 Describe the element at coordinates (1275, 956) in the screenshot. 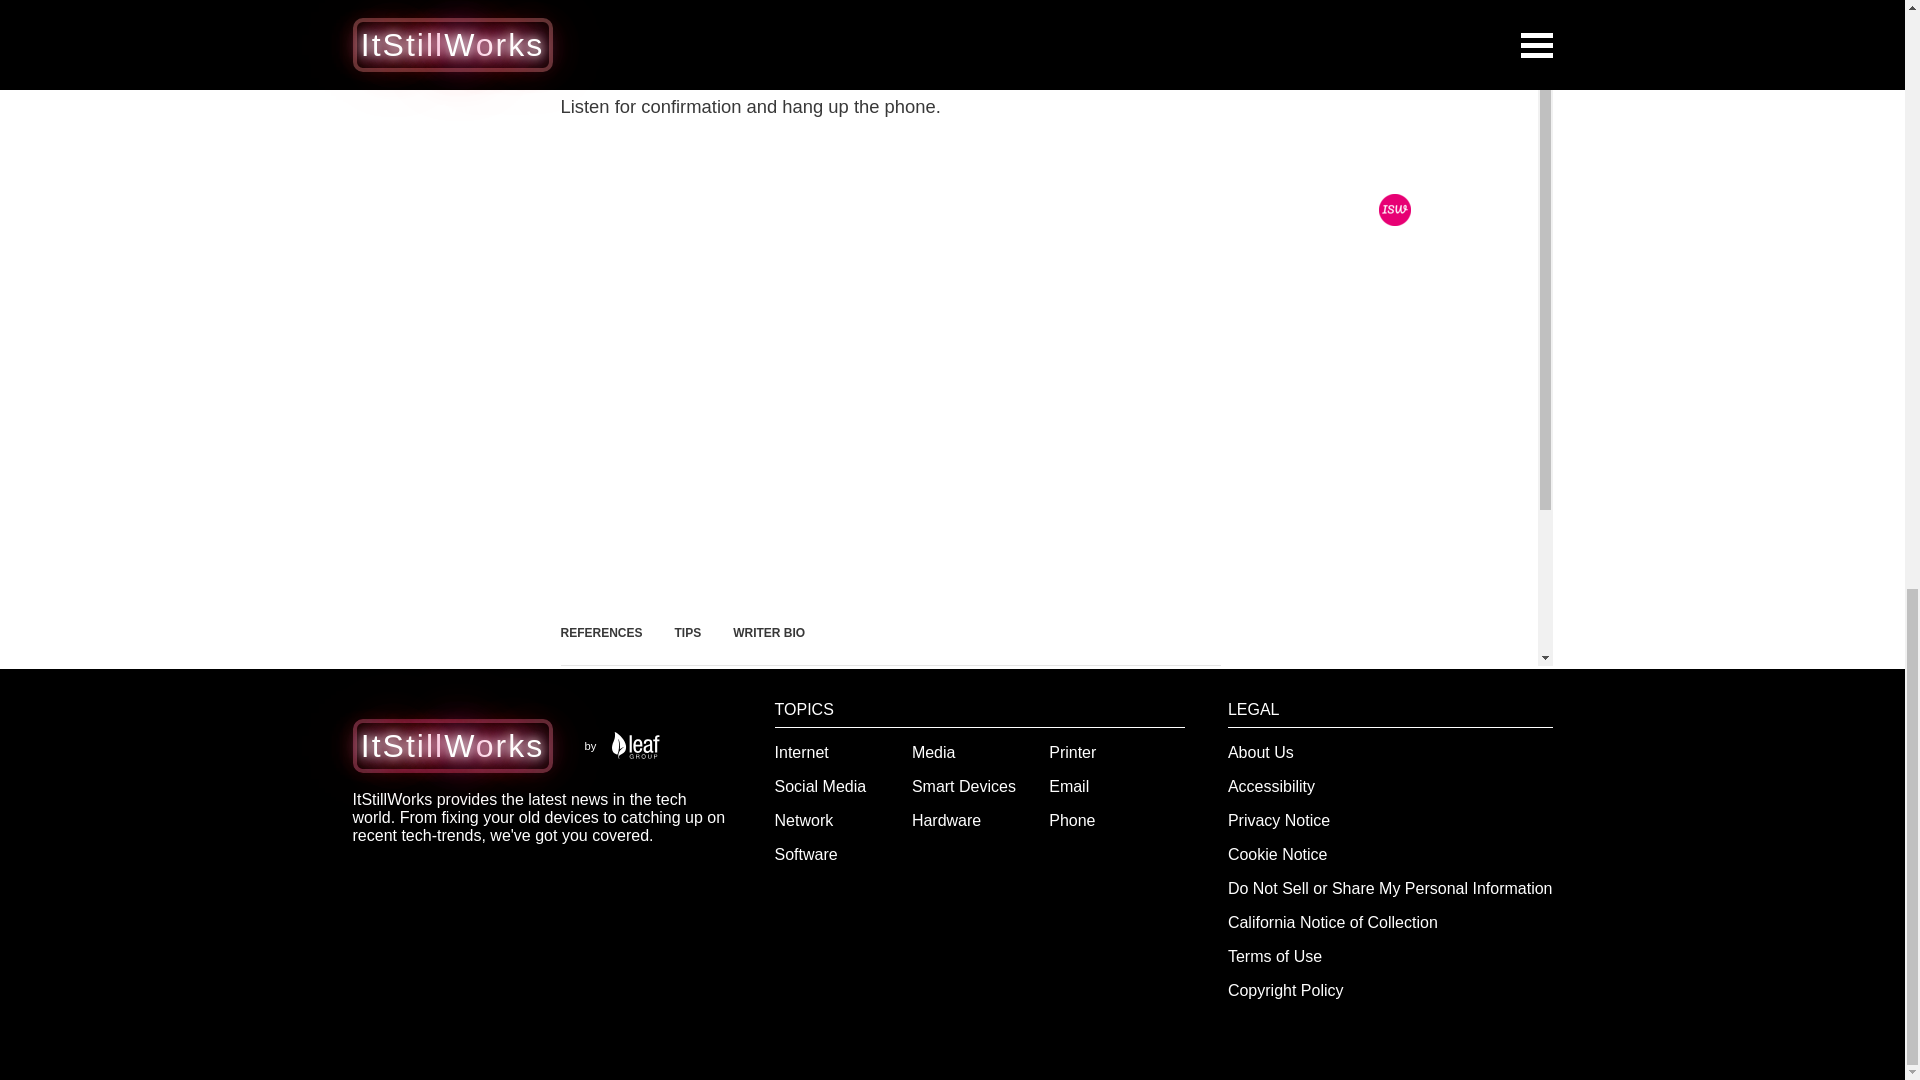

I see `Terms of Use` at that location.